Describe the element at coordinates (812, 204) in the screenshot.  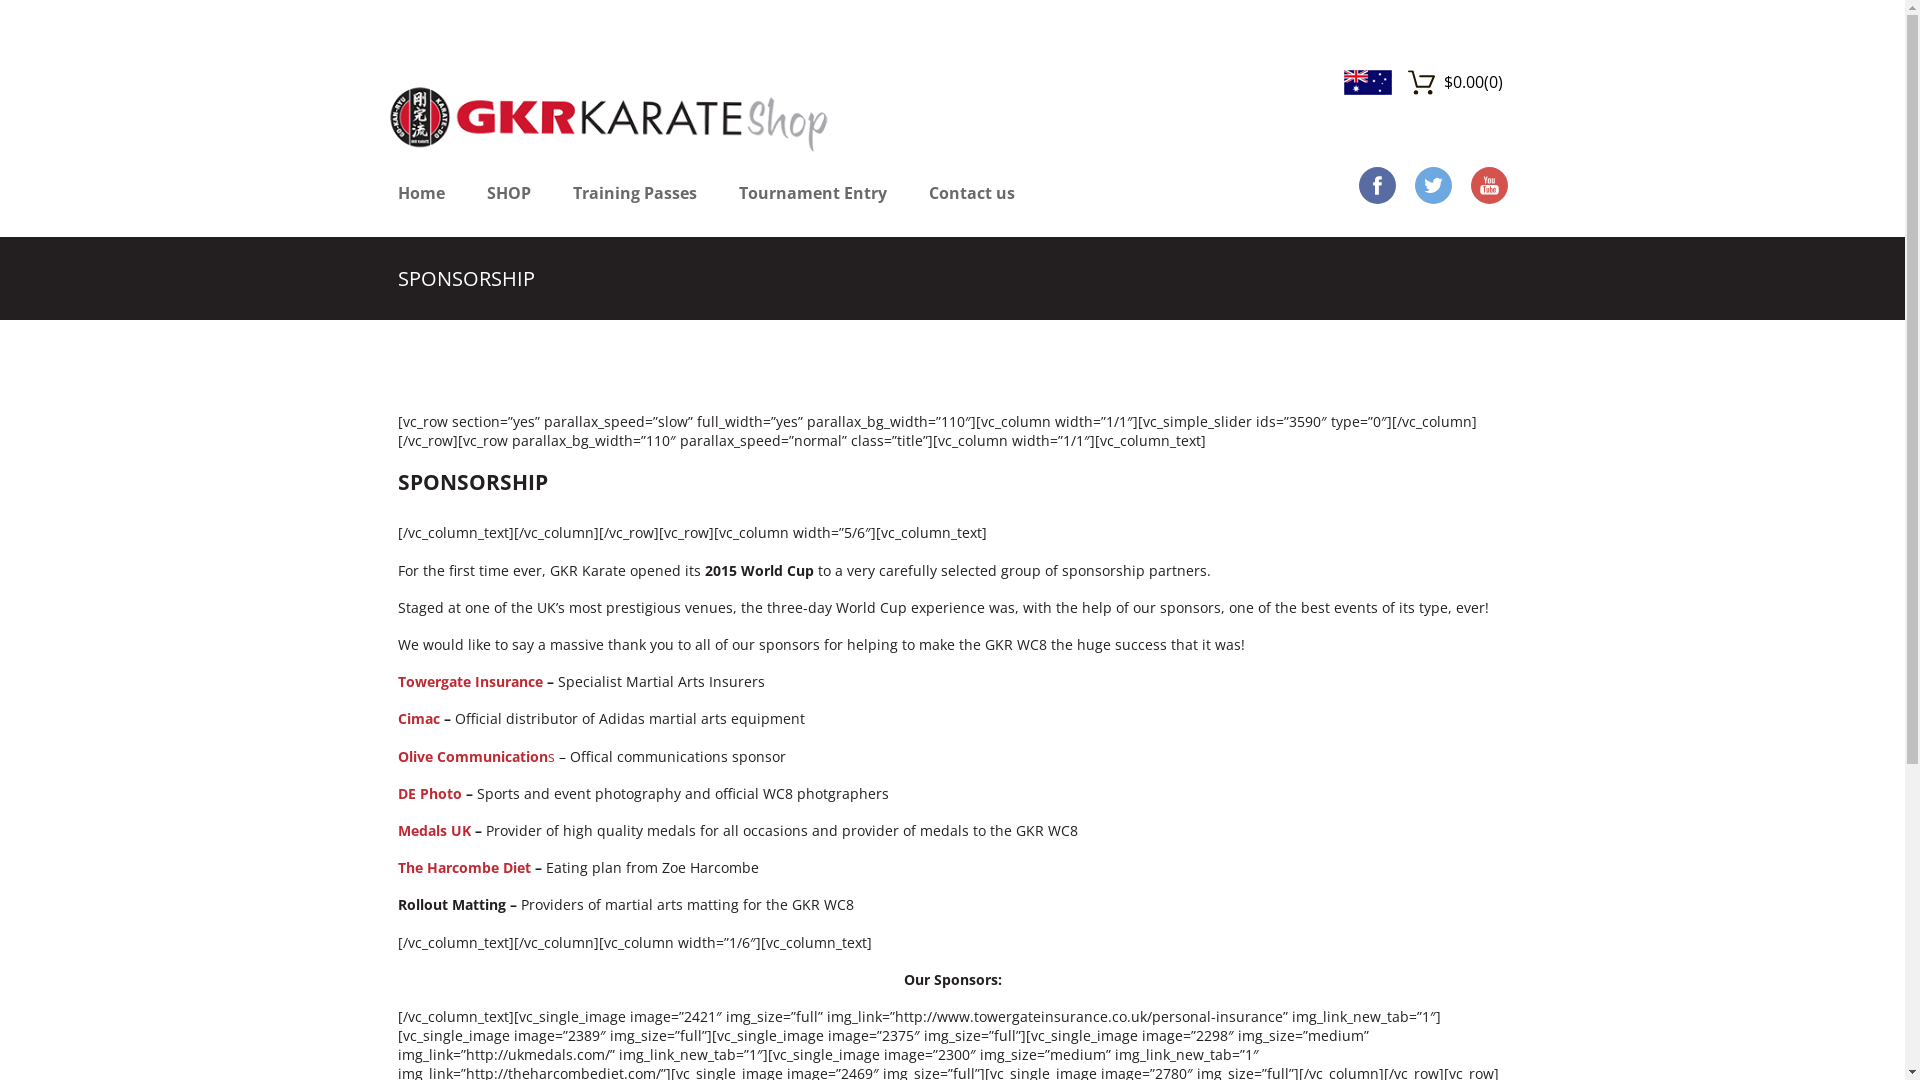
I see `Tournament Entry` at that location.